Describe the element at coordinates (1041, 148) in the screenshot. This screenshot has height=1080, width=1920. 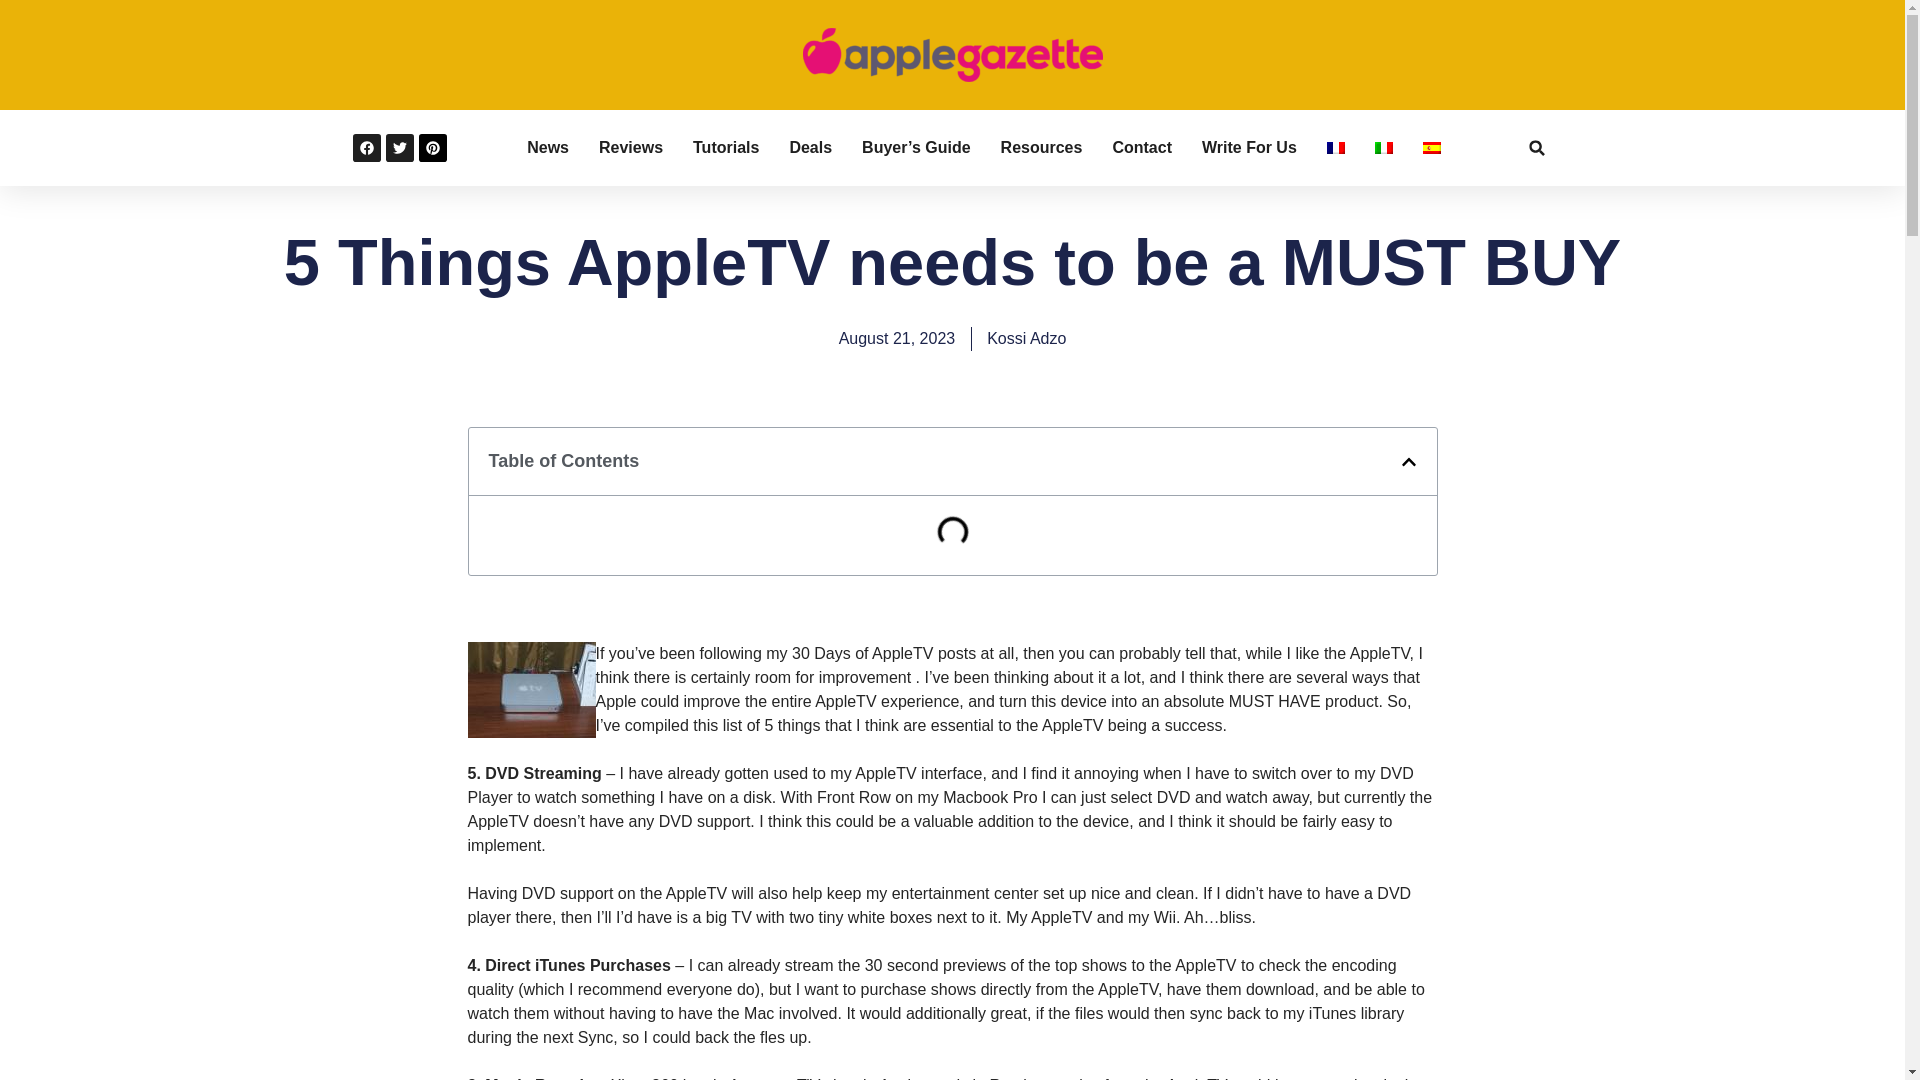
I see `Resources` at that location.